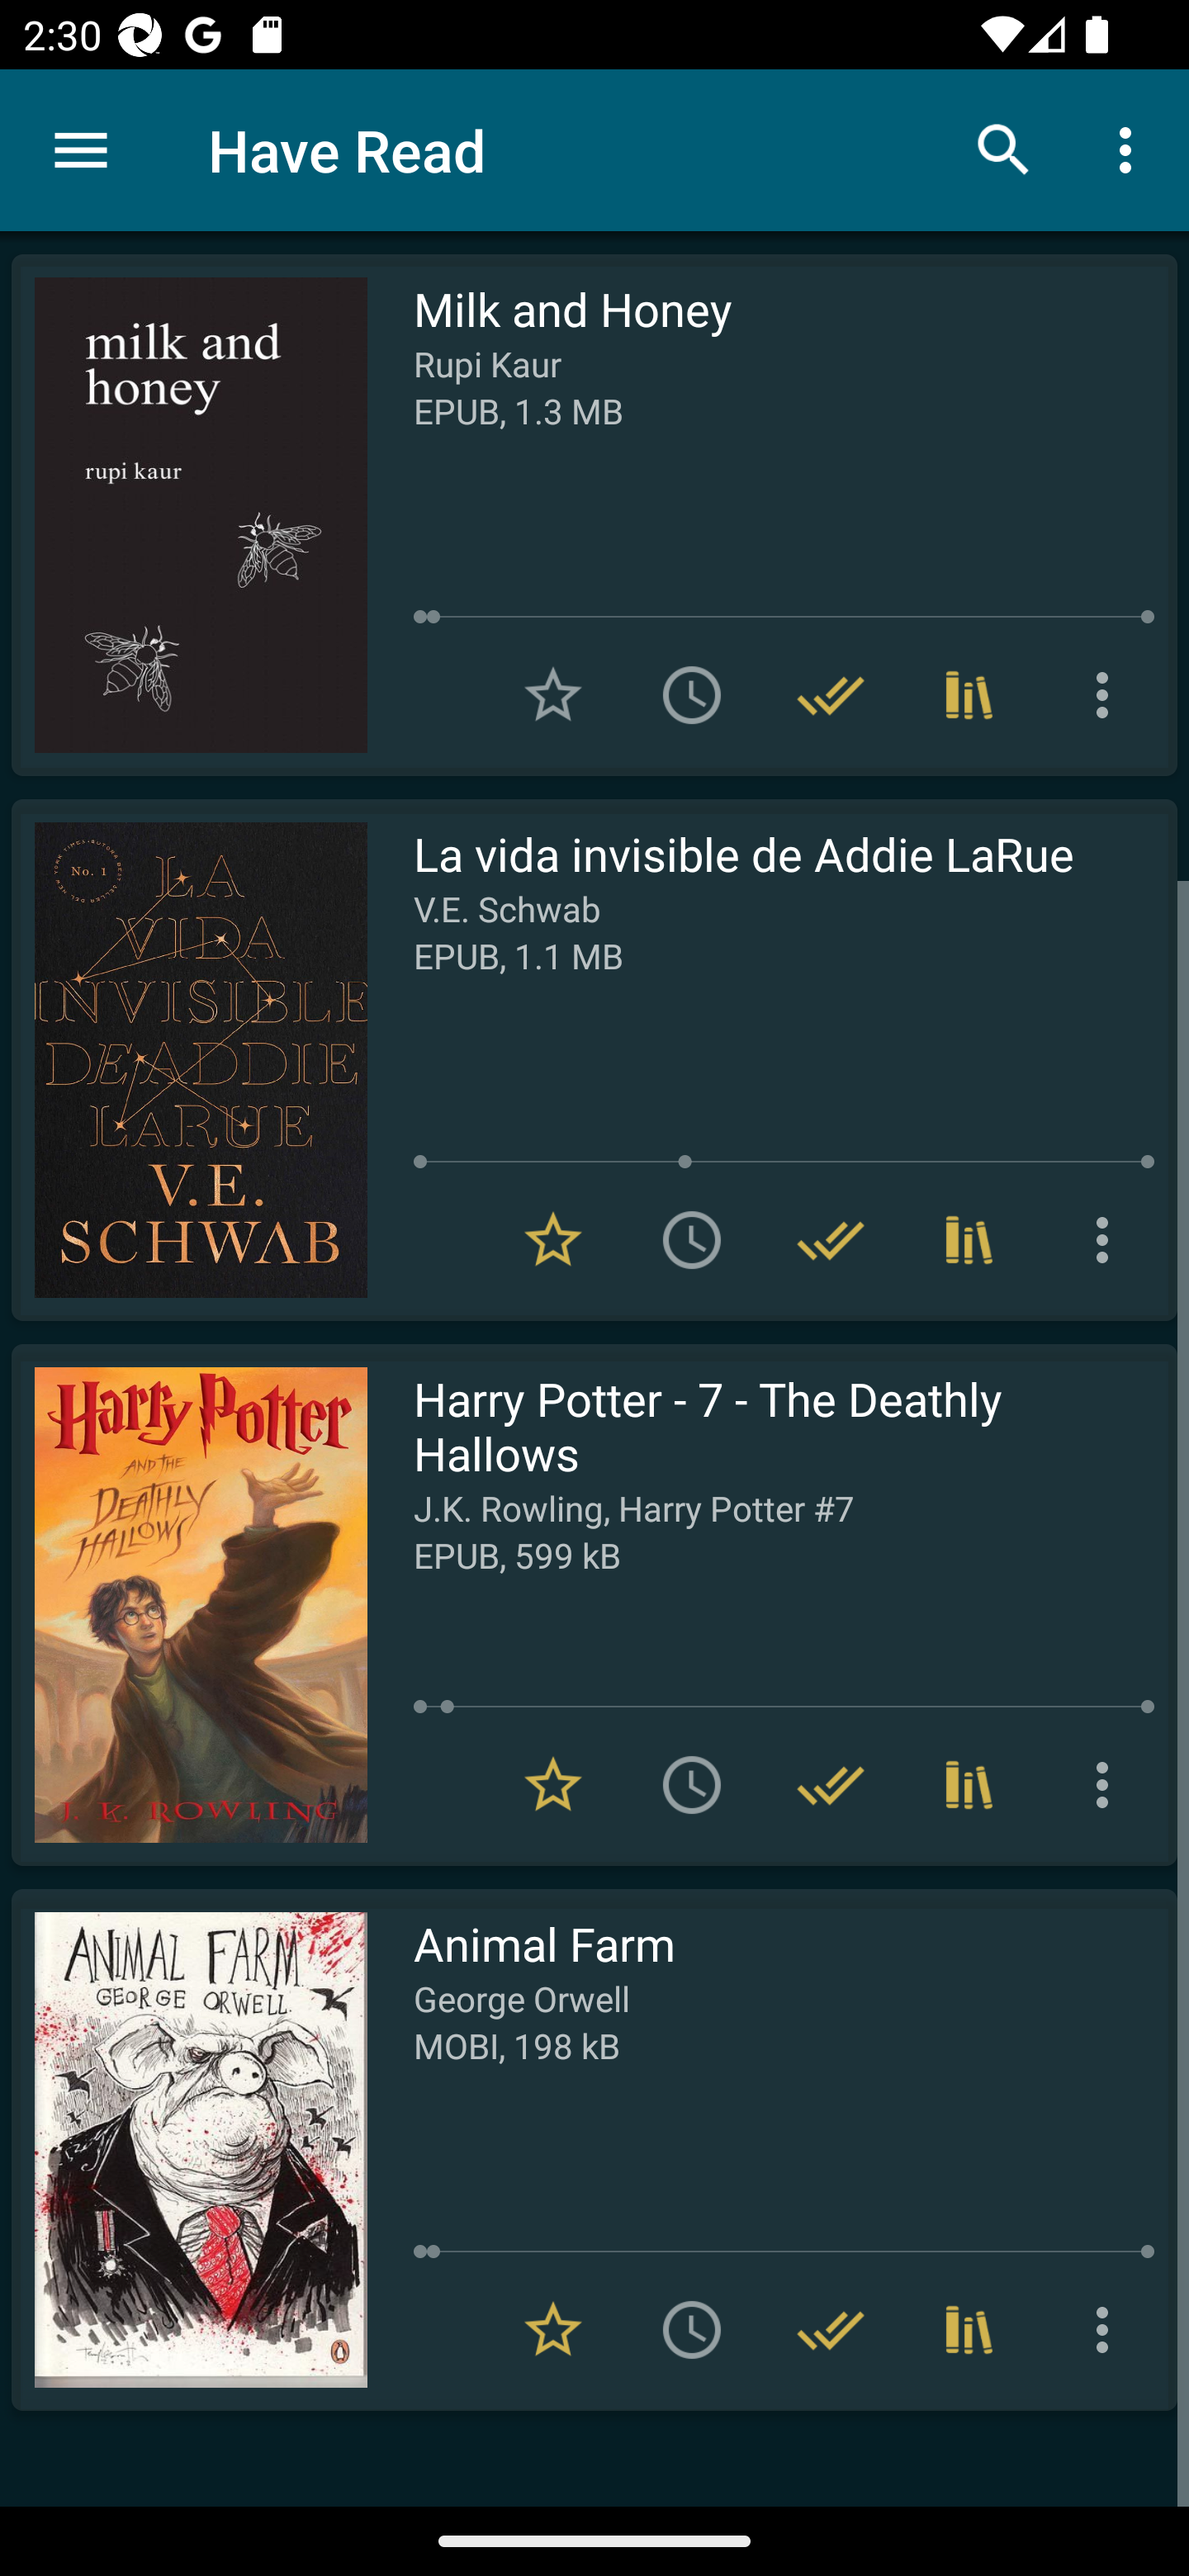  Describe the element at coordinates (1108, 2330) in the screenshot. I see `More options` at that location.